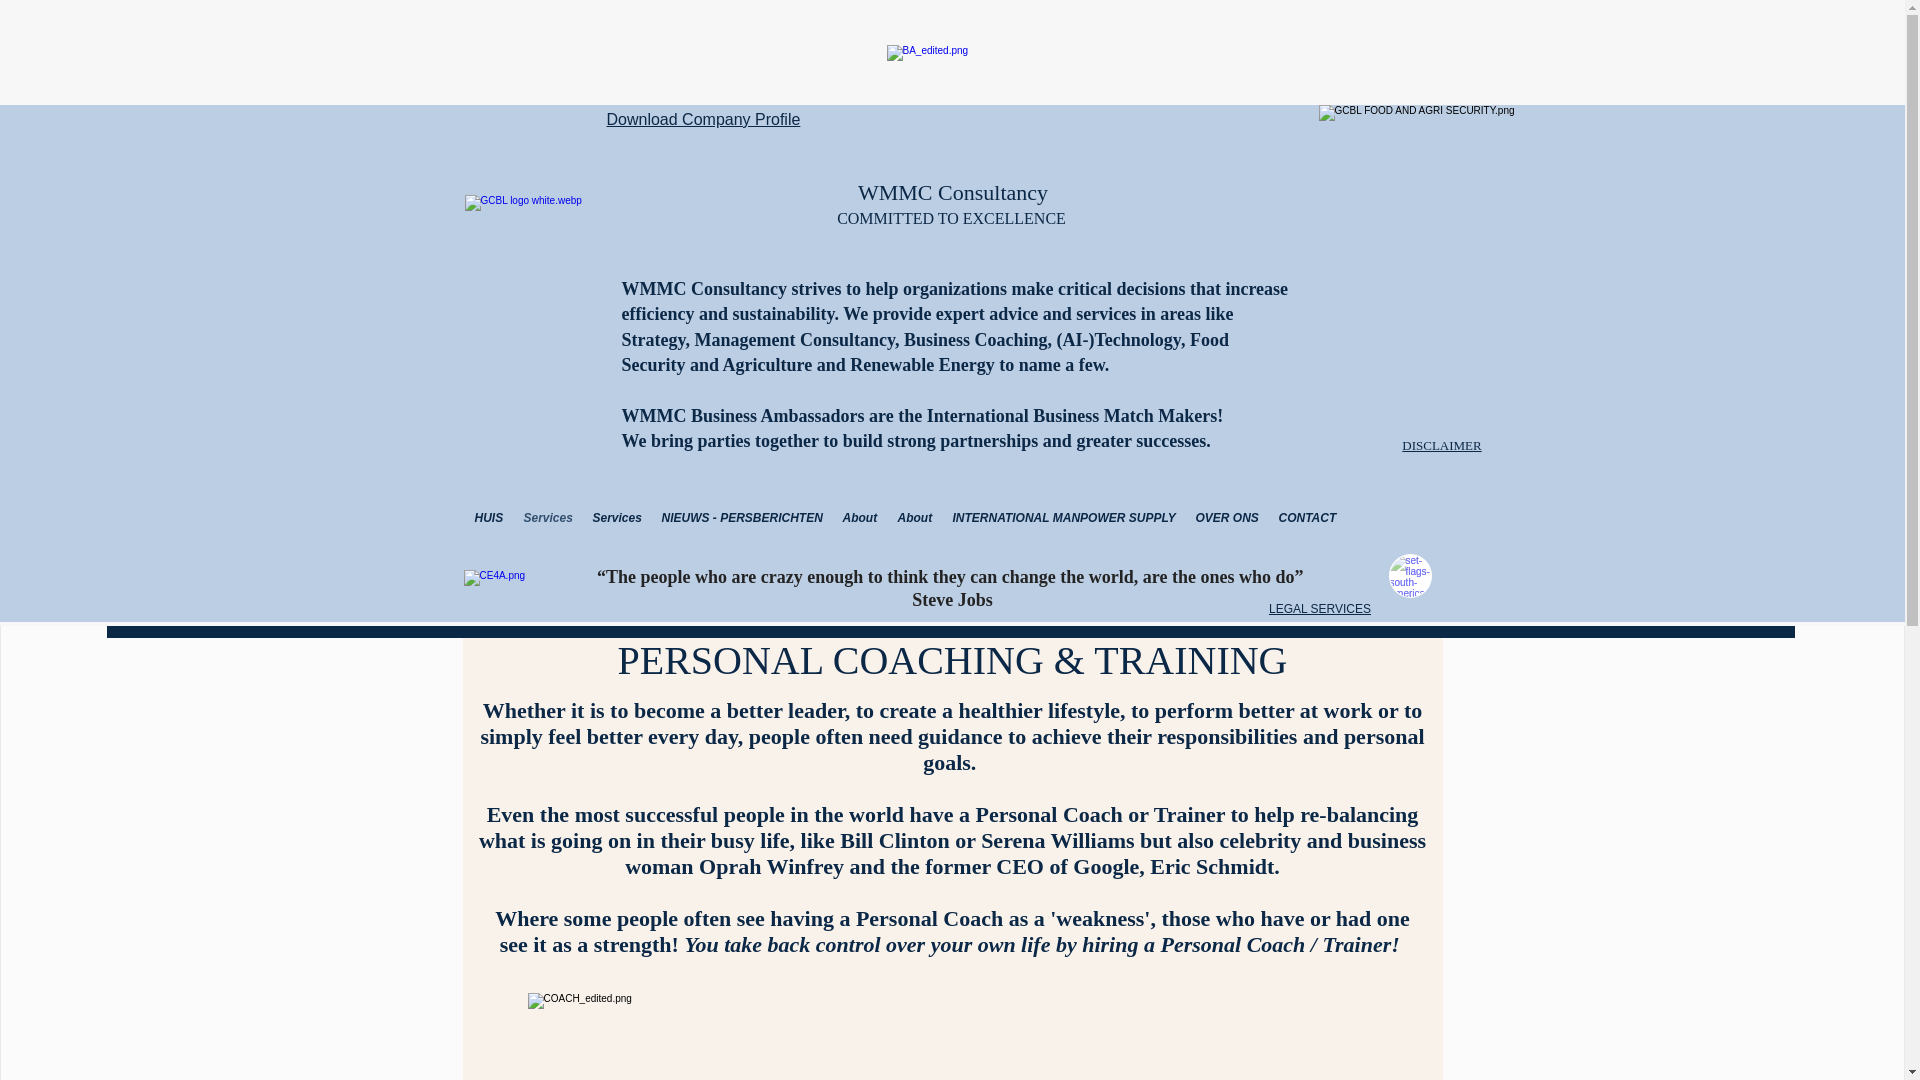 Image resolution: width=1920 pixels, height=1080 pixels. Describe the element at coordinates (1440, 445) in the screenshot. I see `DISCLAIMER` at that location.